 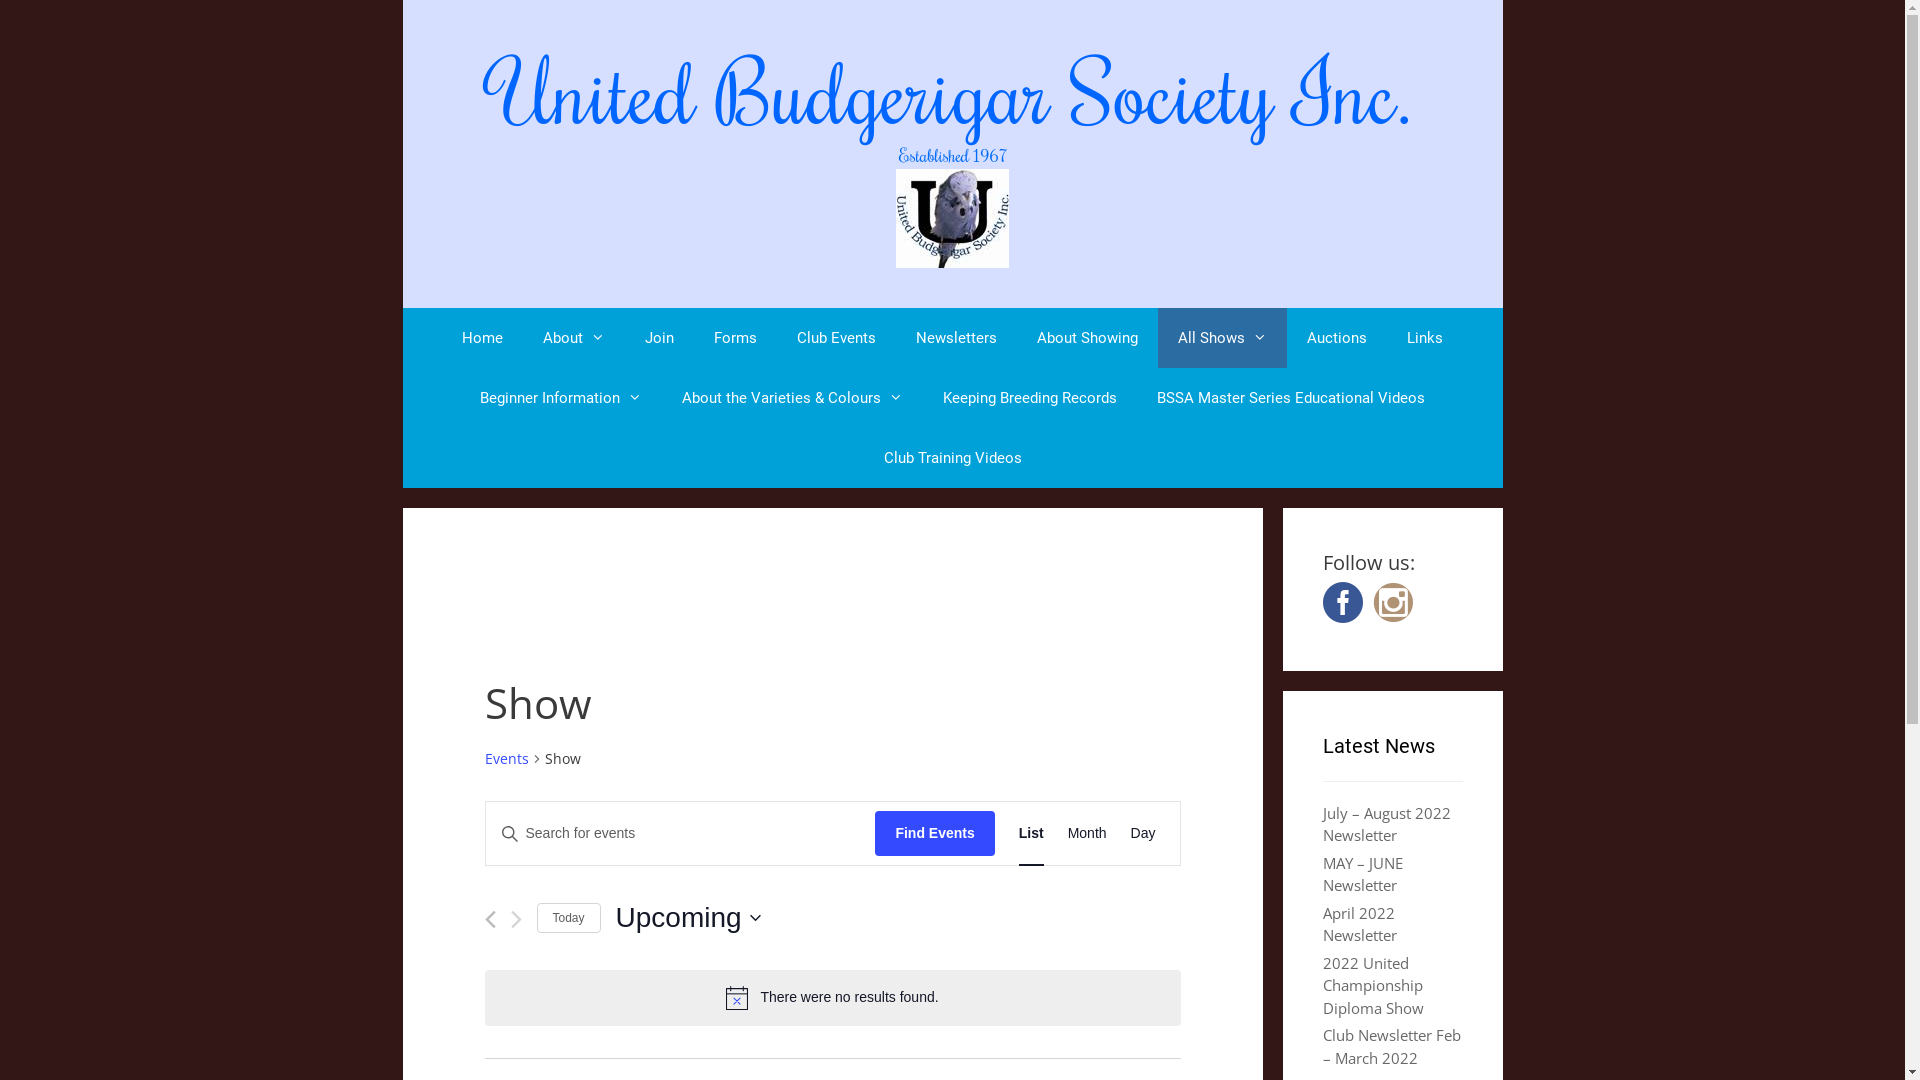 I want to click on United Budgerigar Society Inc., so click(x=952, y=218).